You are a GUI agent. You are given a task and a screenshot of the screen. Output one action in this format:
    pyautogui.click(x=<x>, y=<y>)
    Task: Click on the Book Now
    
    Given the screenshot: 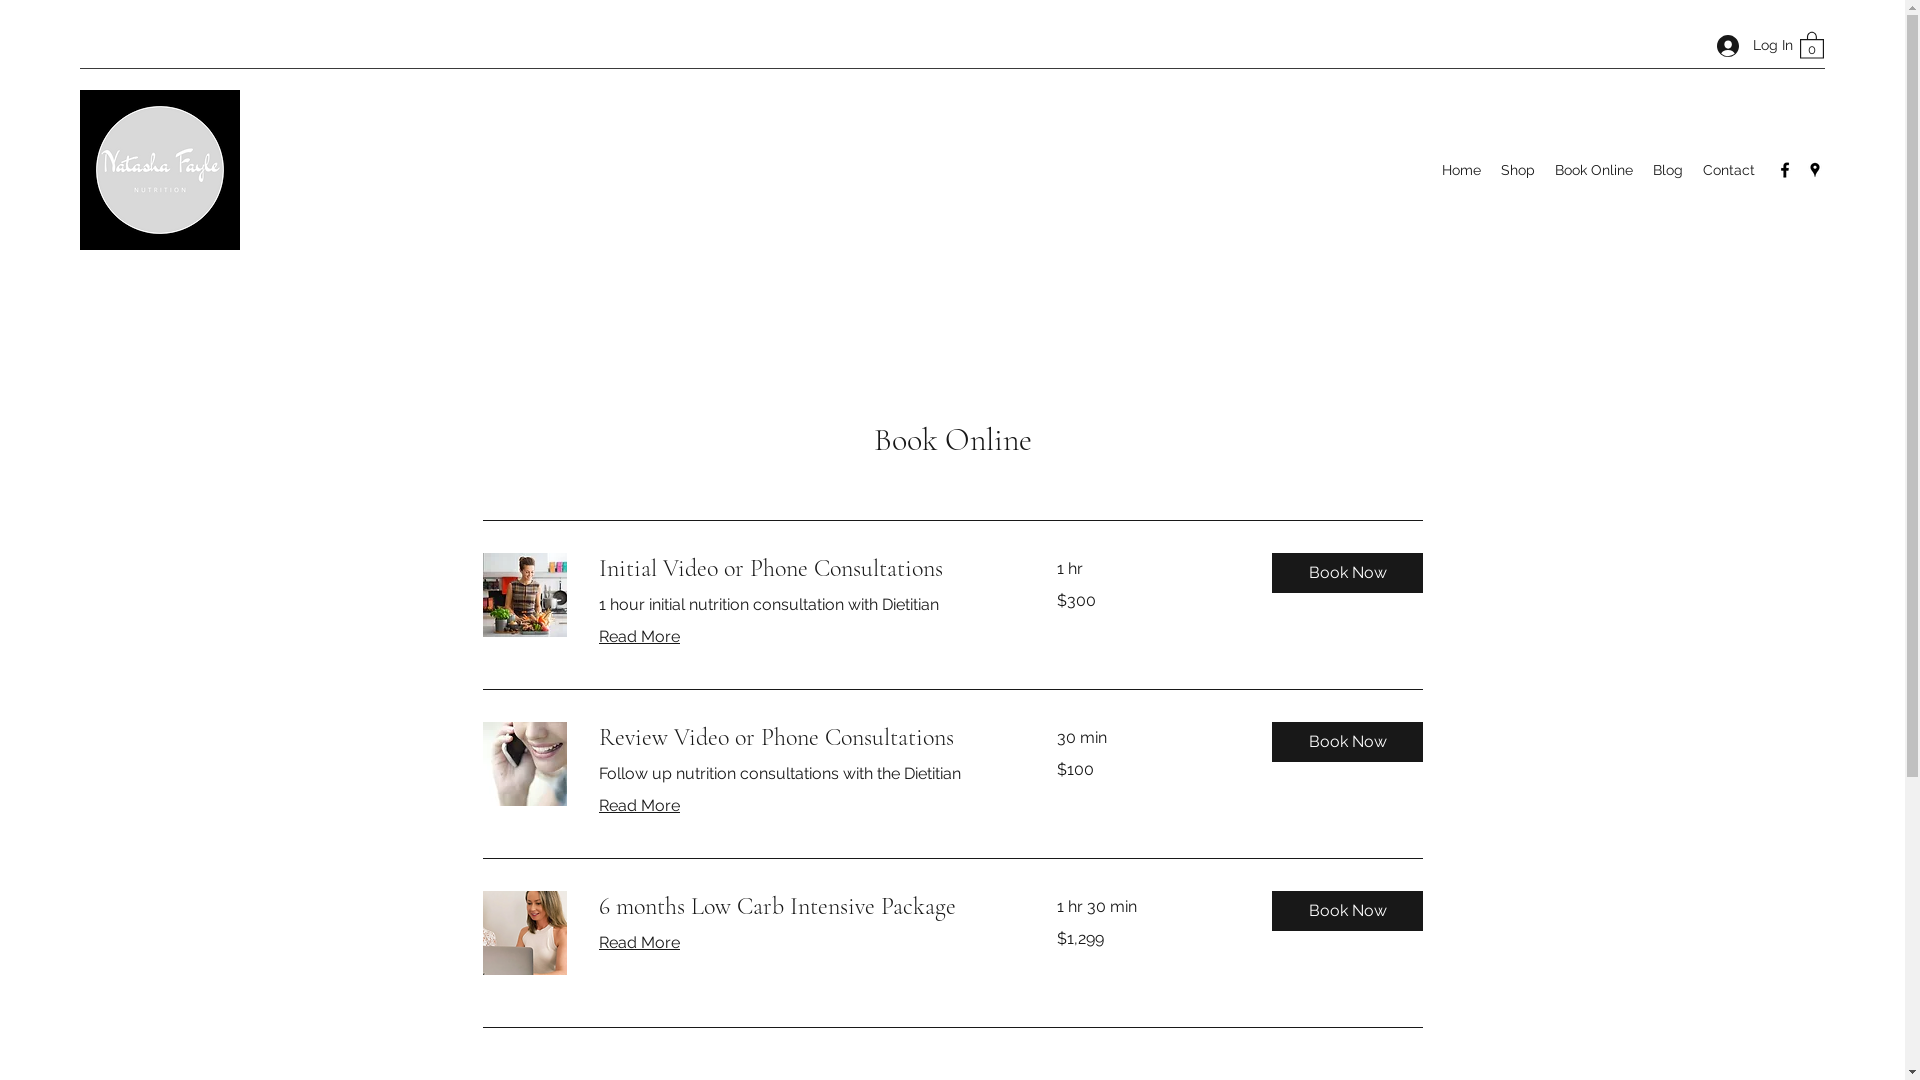 What is the action you would take?
    pyautogui.click(x=1348, y=911)
    